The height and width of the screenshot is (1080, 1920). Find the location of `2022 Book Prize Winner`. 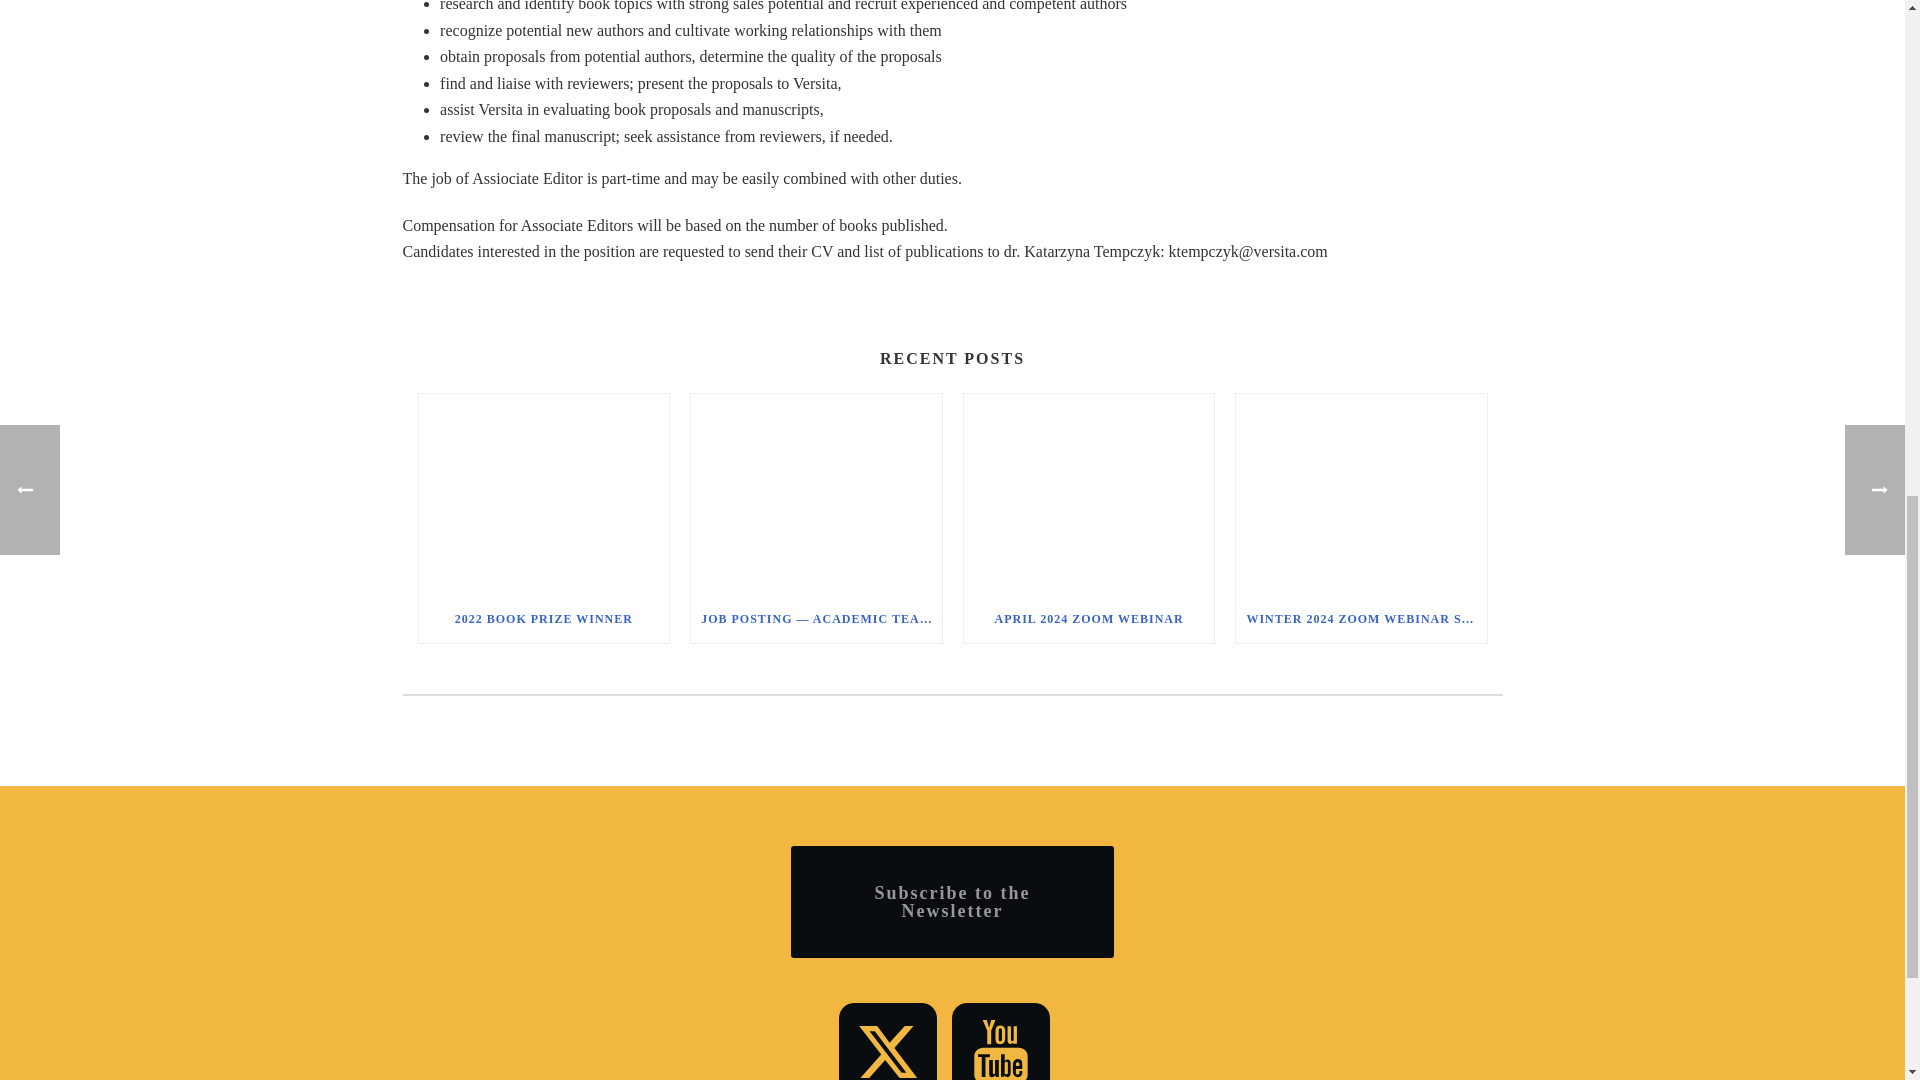

2022 Book Prize Winner is located at coordinates (543, 494).